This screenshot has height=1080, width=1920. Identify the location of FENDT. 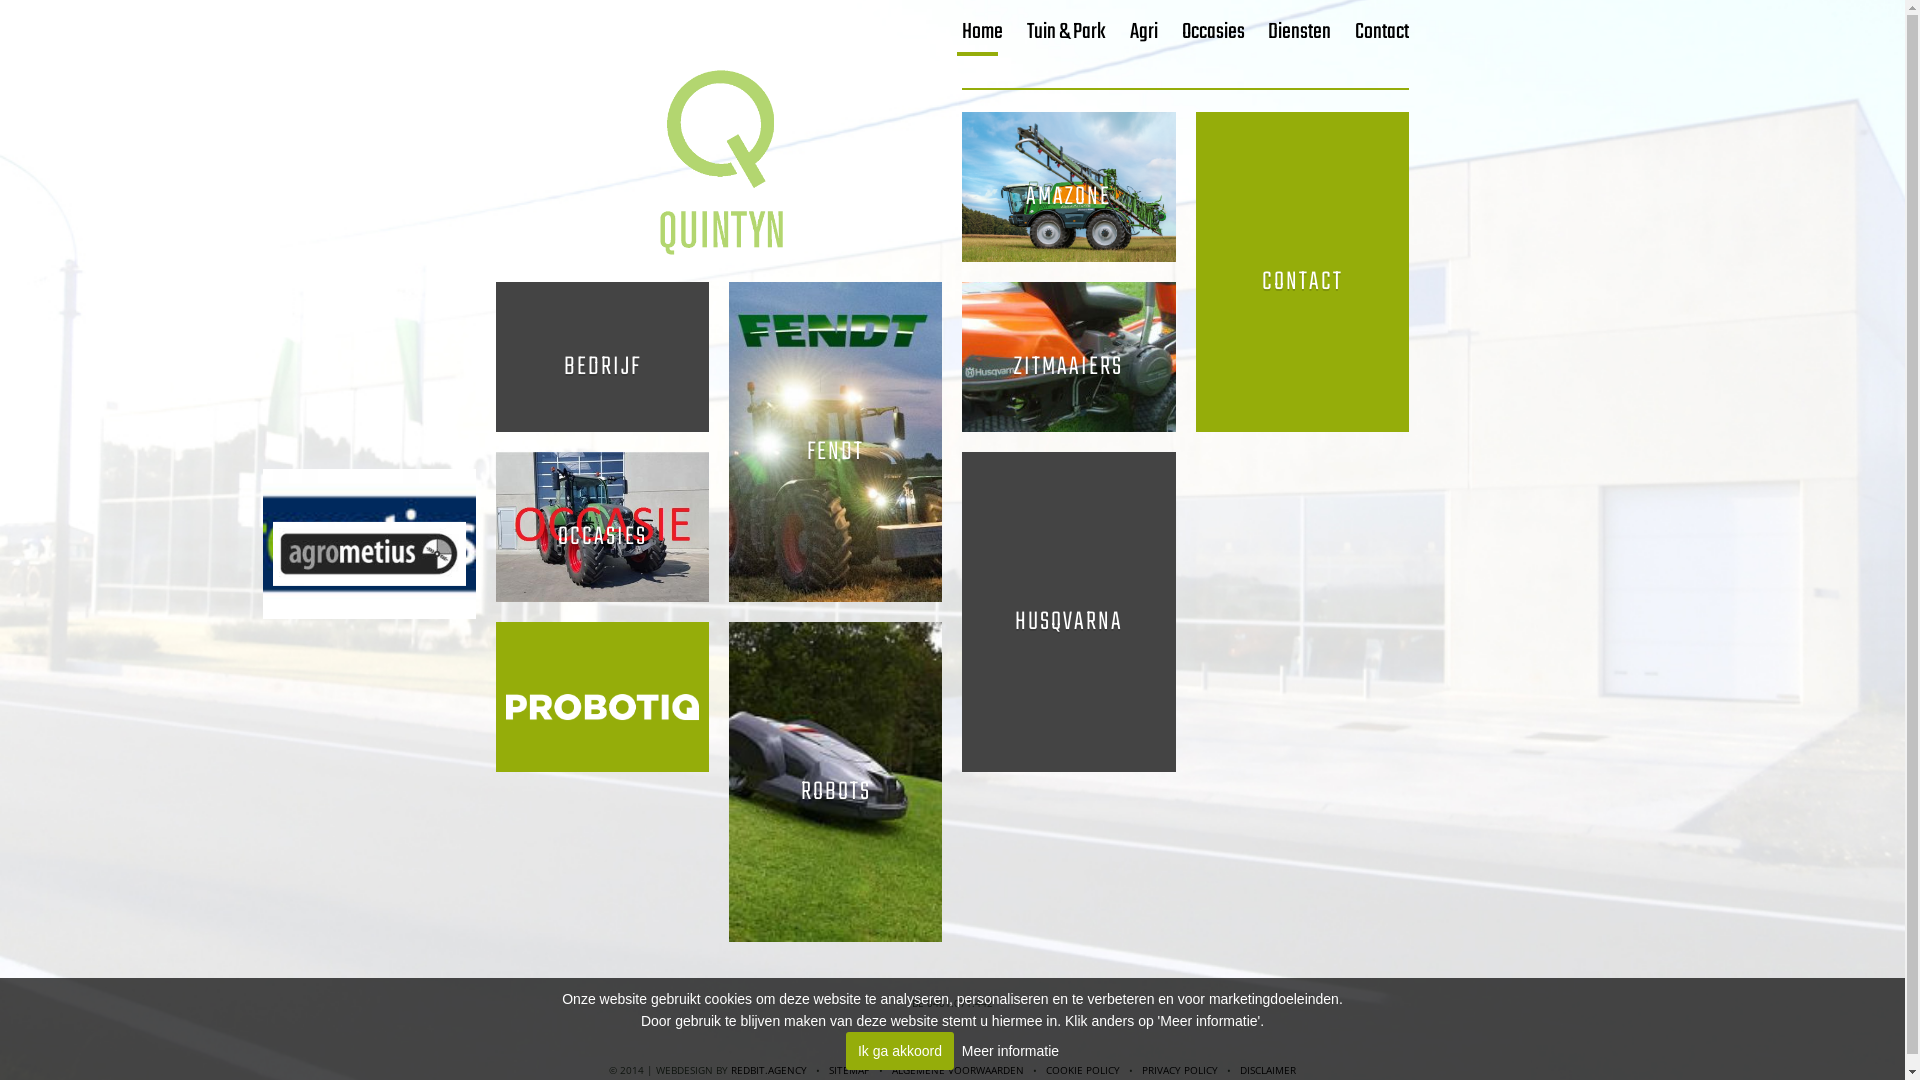
(836, 450).